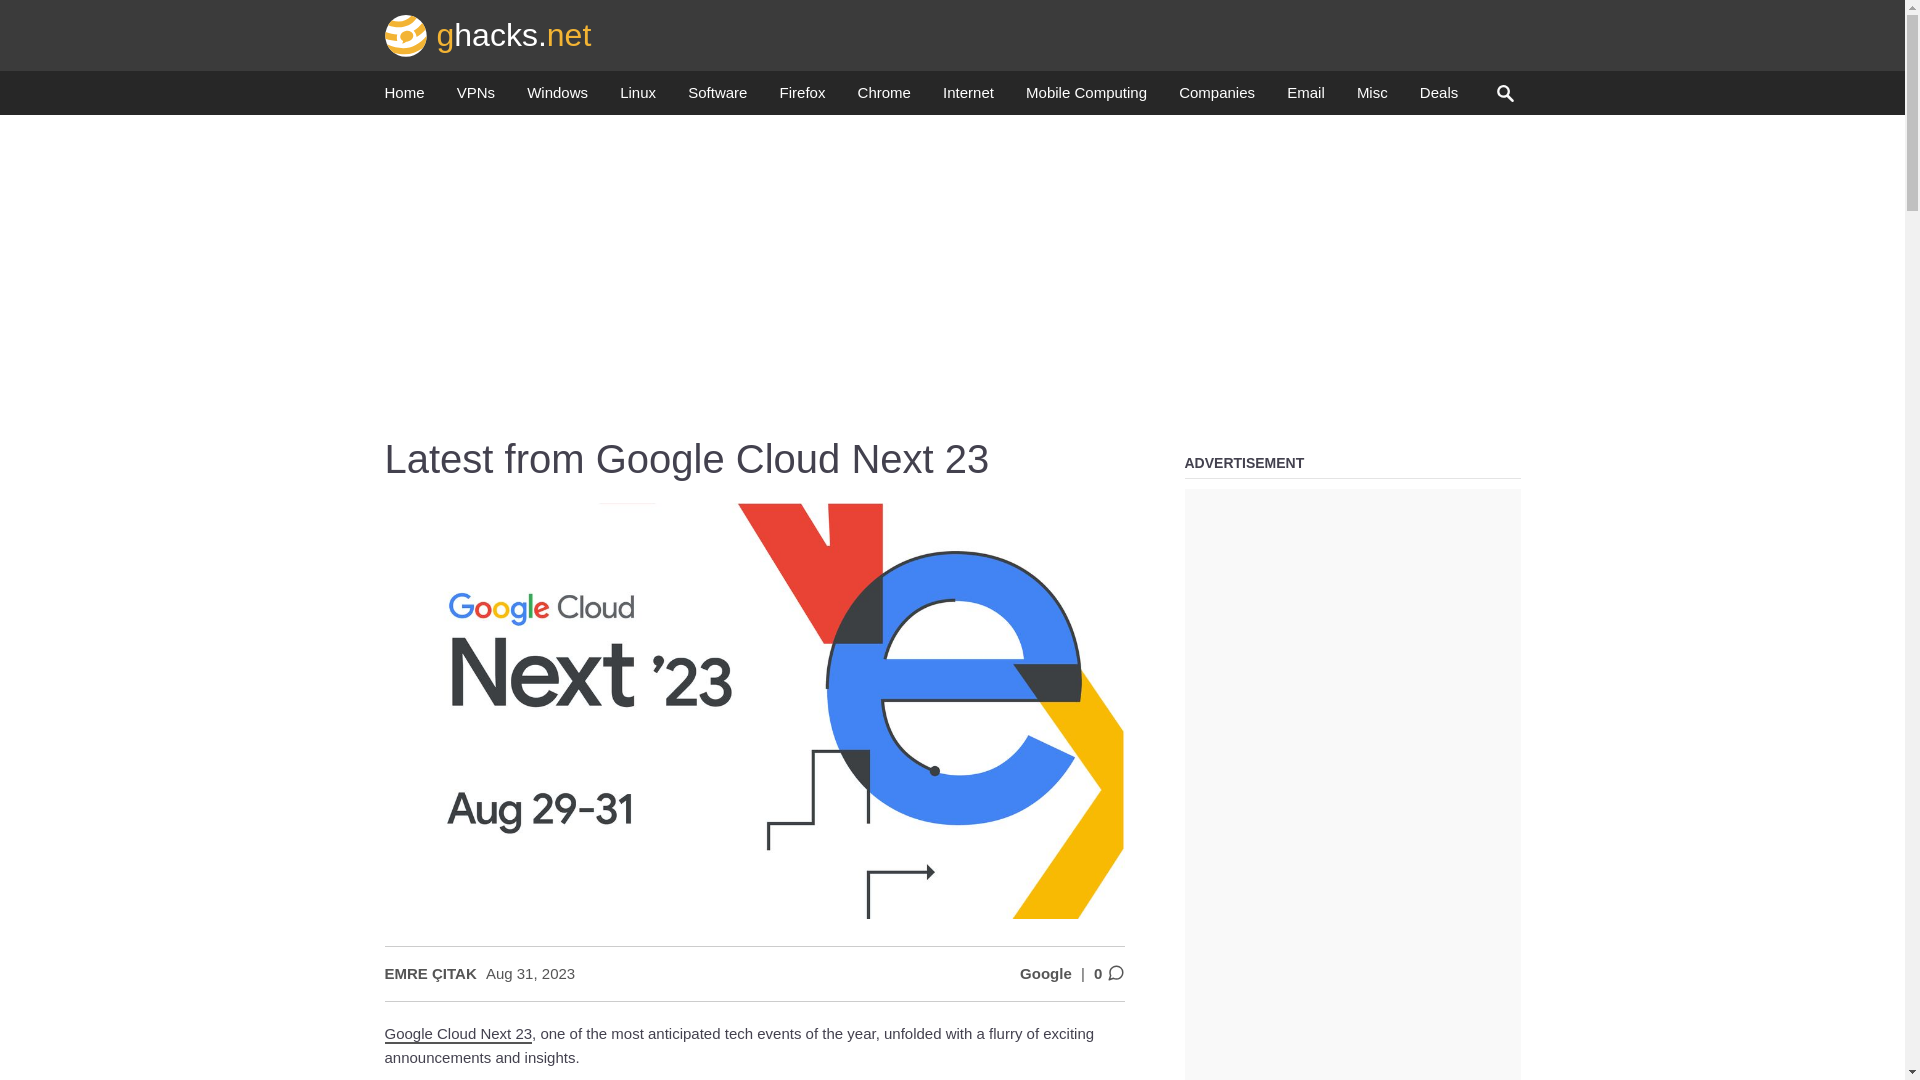  Describe the element at coordinates (1372, 98) in the screenshot. I see `Misc` at that location.